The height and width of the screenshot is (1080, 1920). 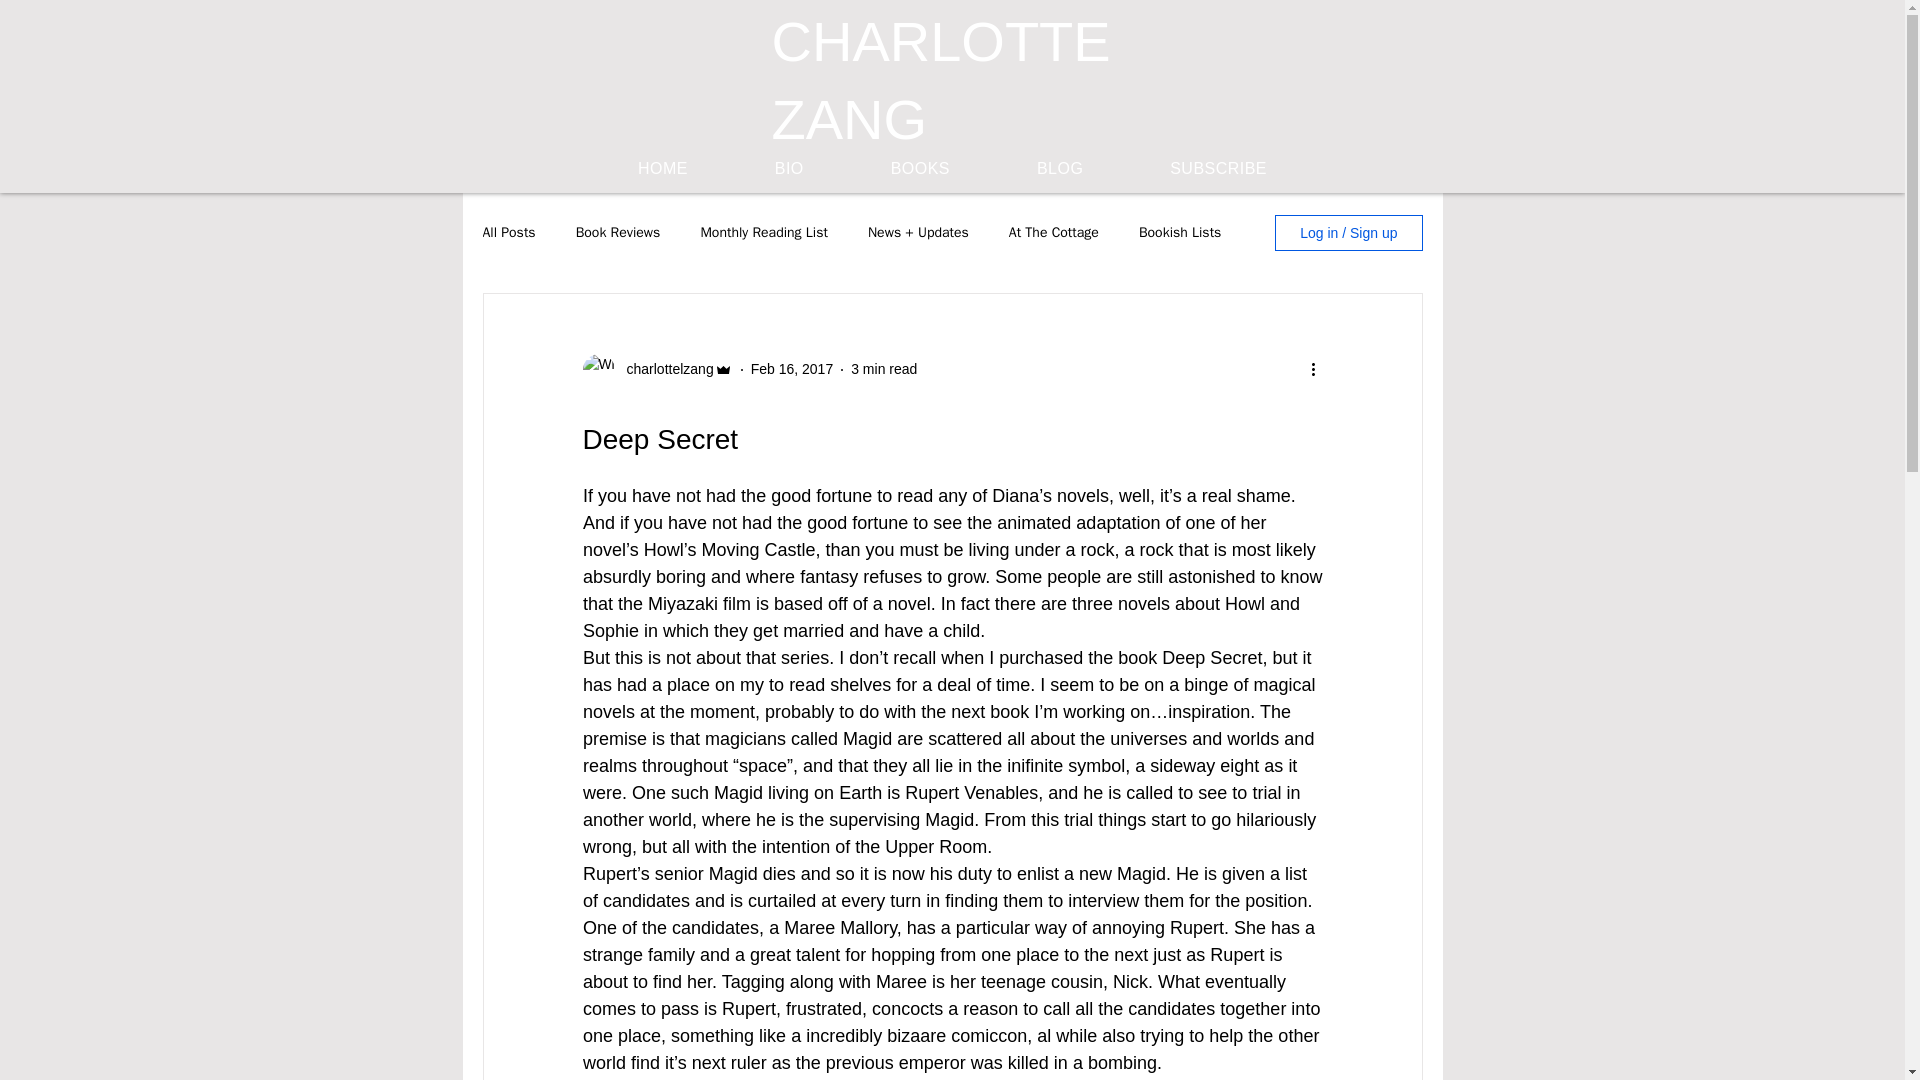 I want to click on charlottelzang, so click(x=663, y=369).